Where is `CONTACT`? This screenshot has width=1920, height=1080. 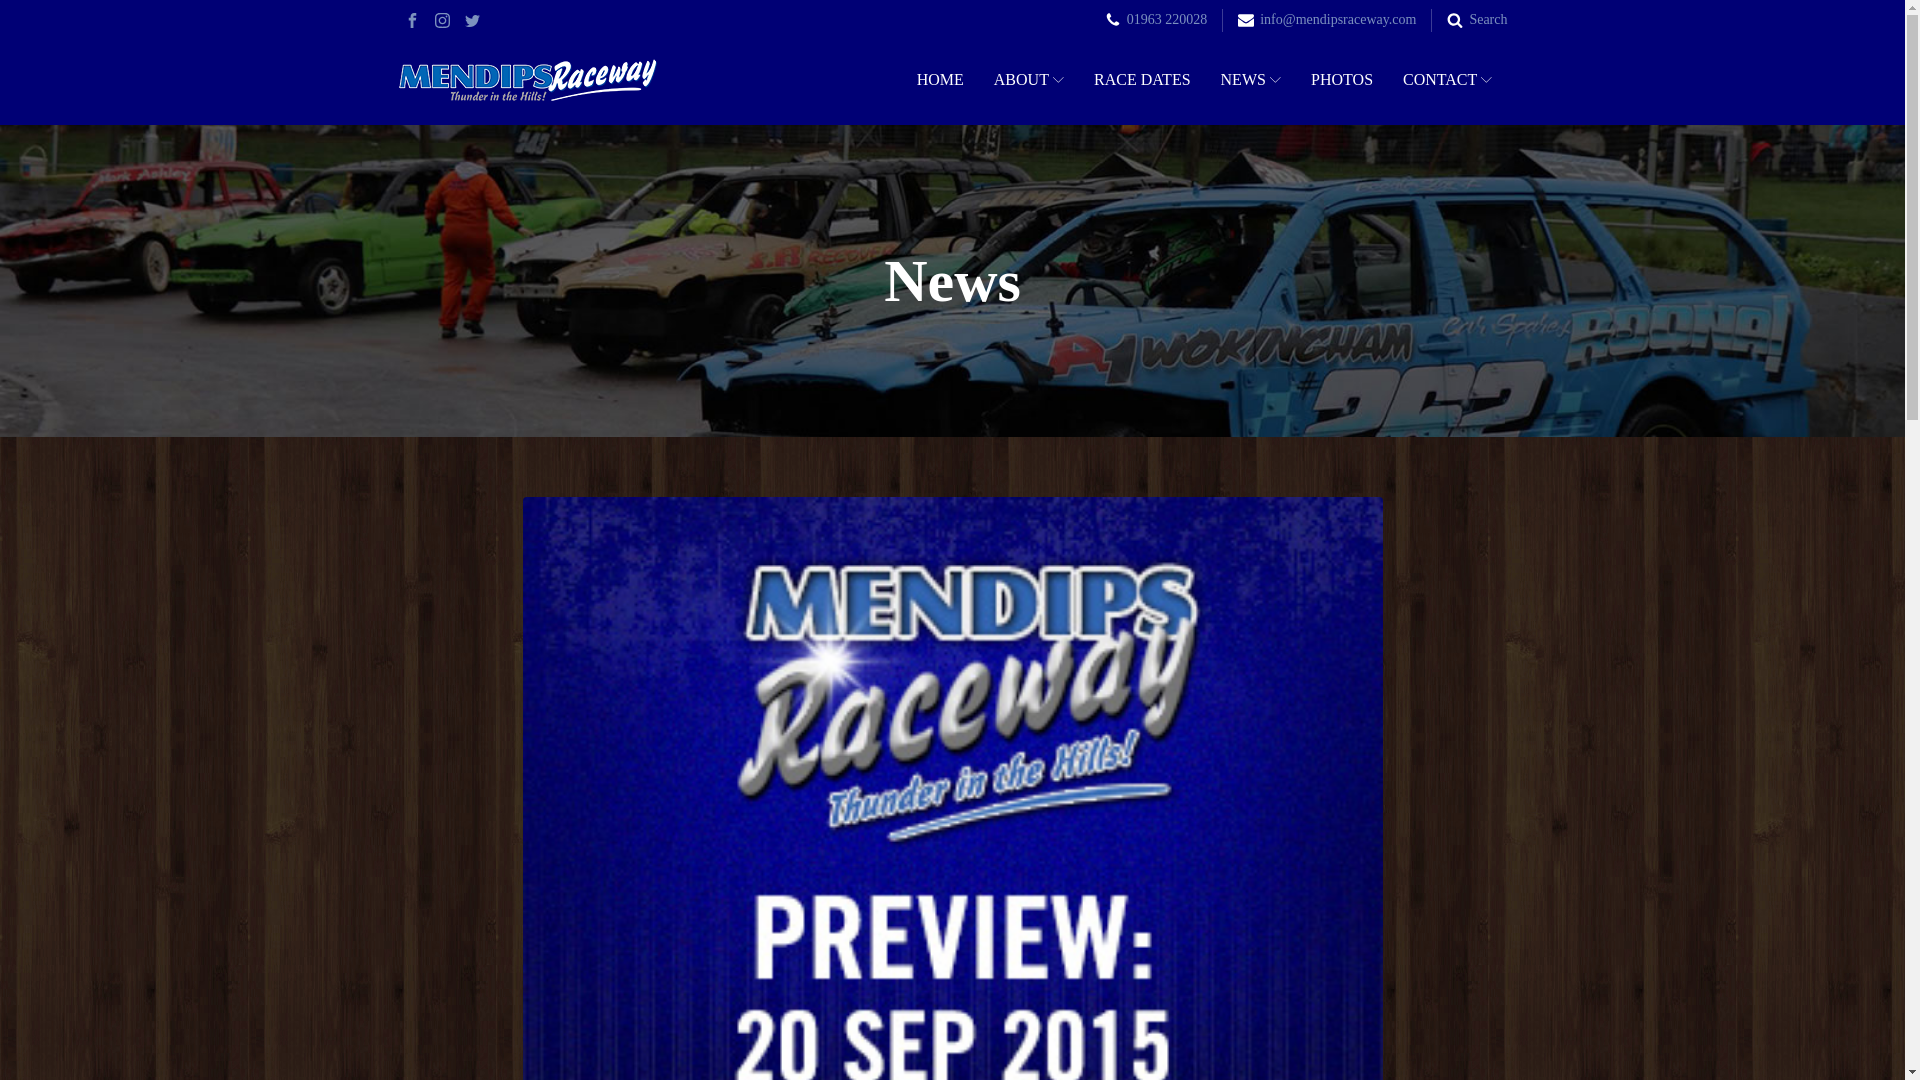 CONTACT is located at coordinates (1448, 80).